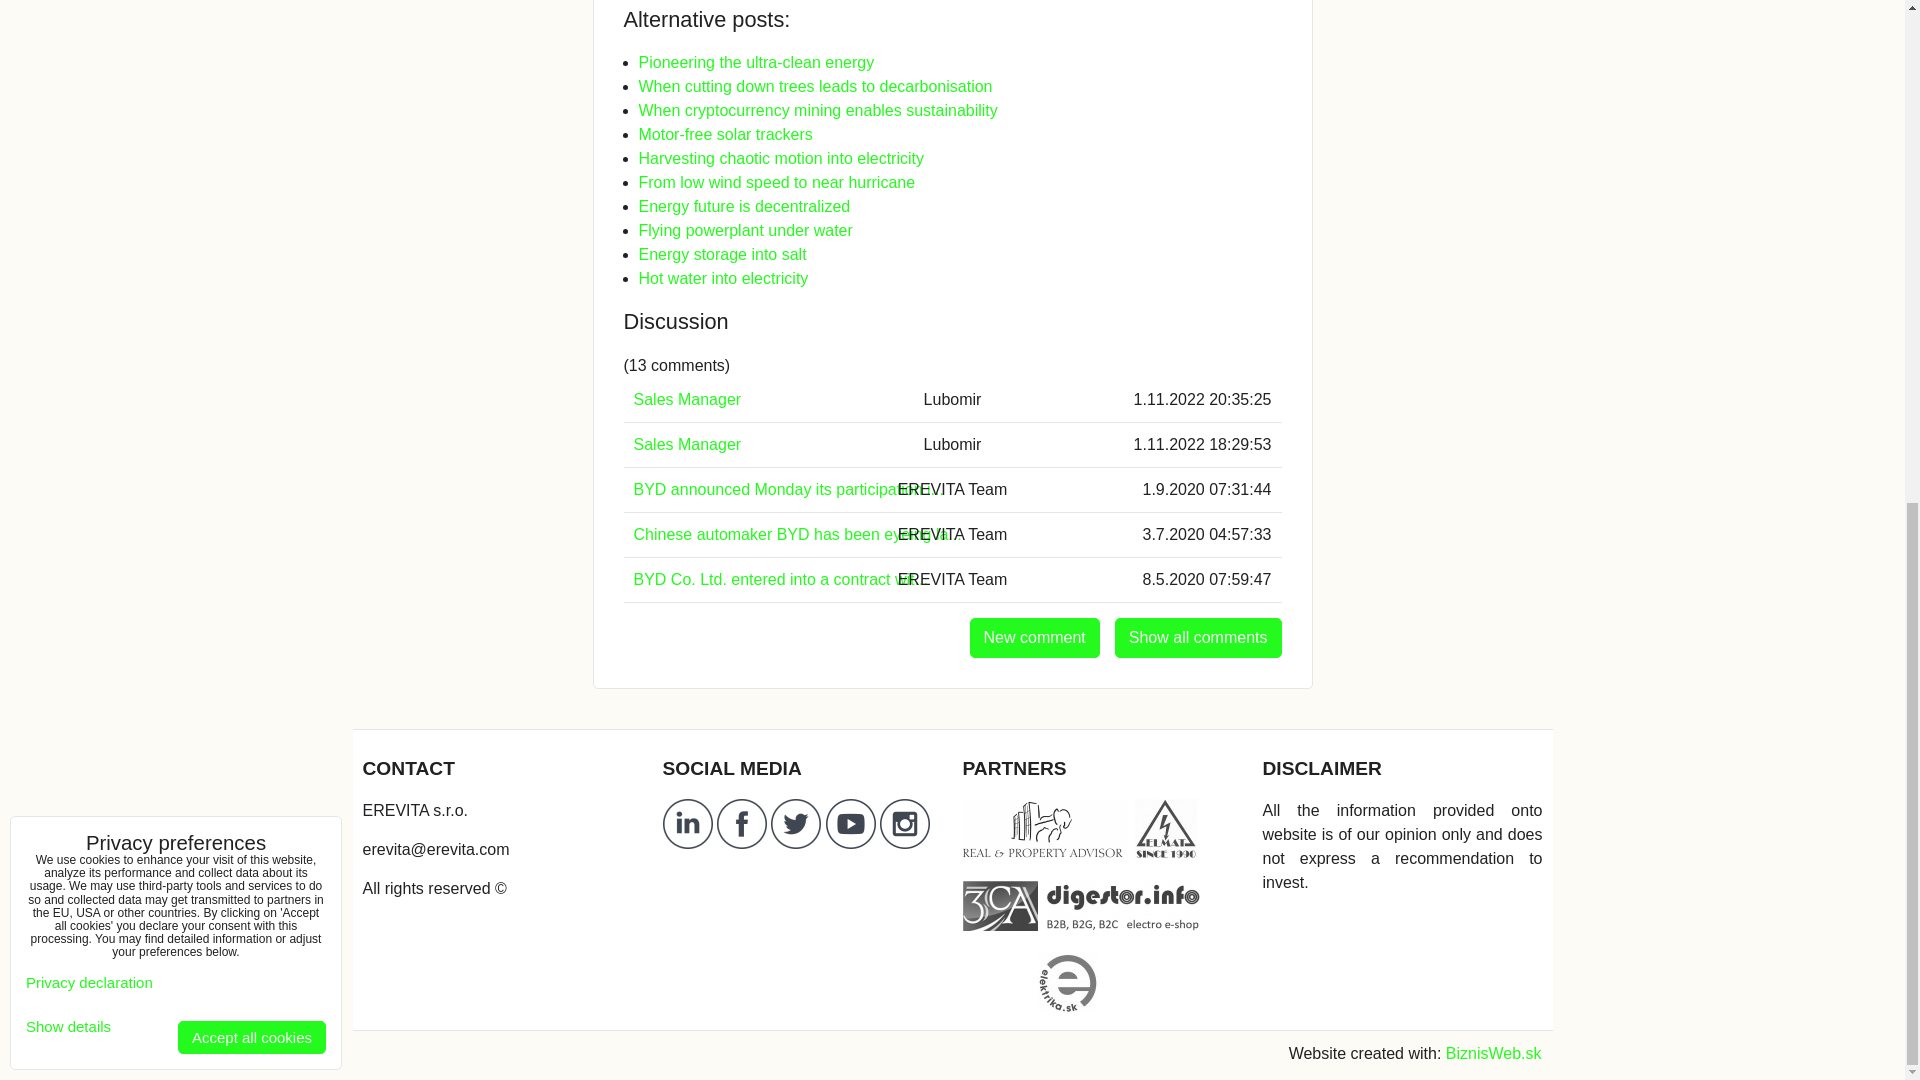 The image size is (1920, 1080). Describe the element at coordinates (722, 278) in the screenshot. I see `Hot water into electricity` at that location.